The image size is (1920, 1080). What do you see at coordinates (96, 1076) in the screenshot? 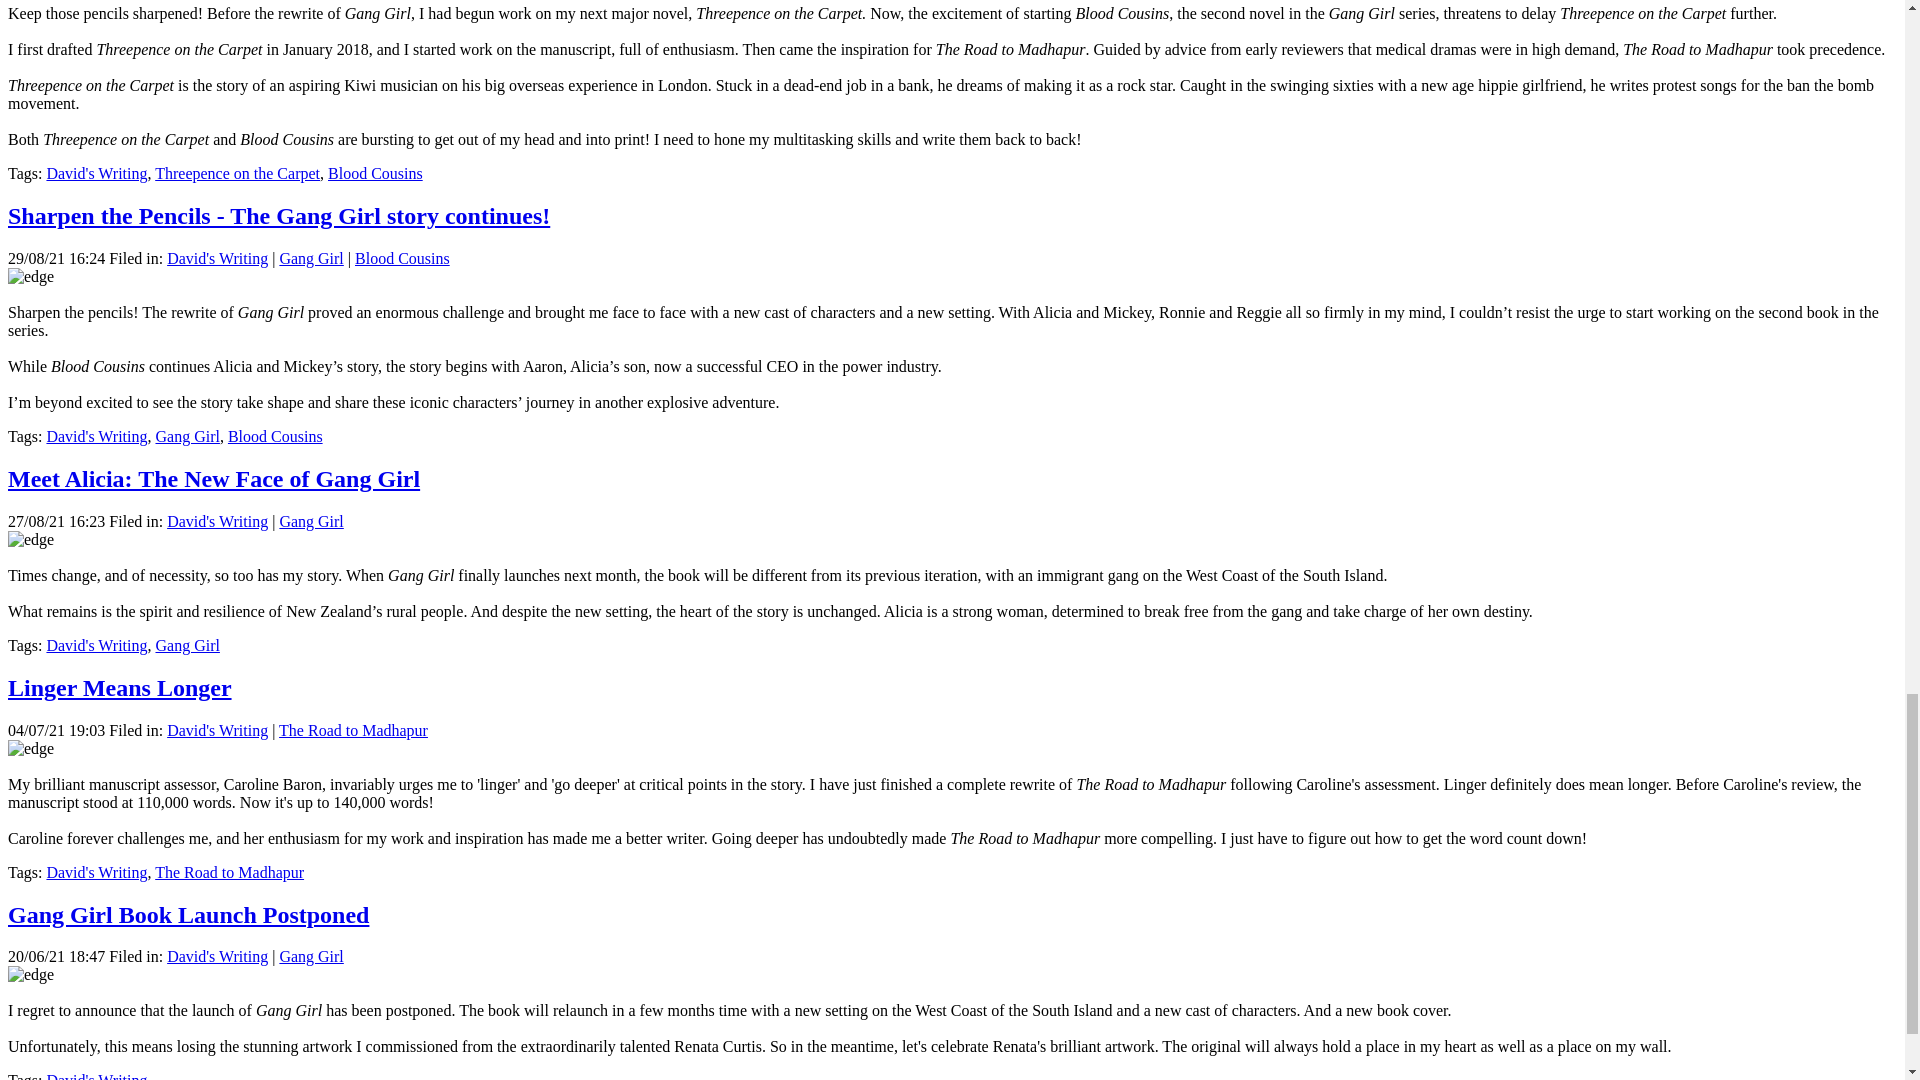
I see `David's Writing` at bounding box center [96, 1076].